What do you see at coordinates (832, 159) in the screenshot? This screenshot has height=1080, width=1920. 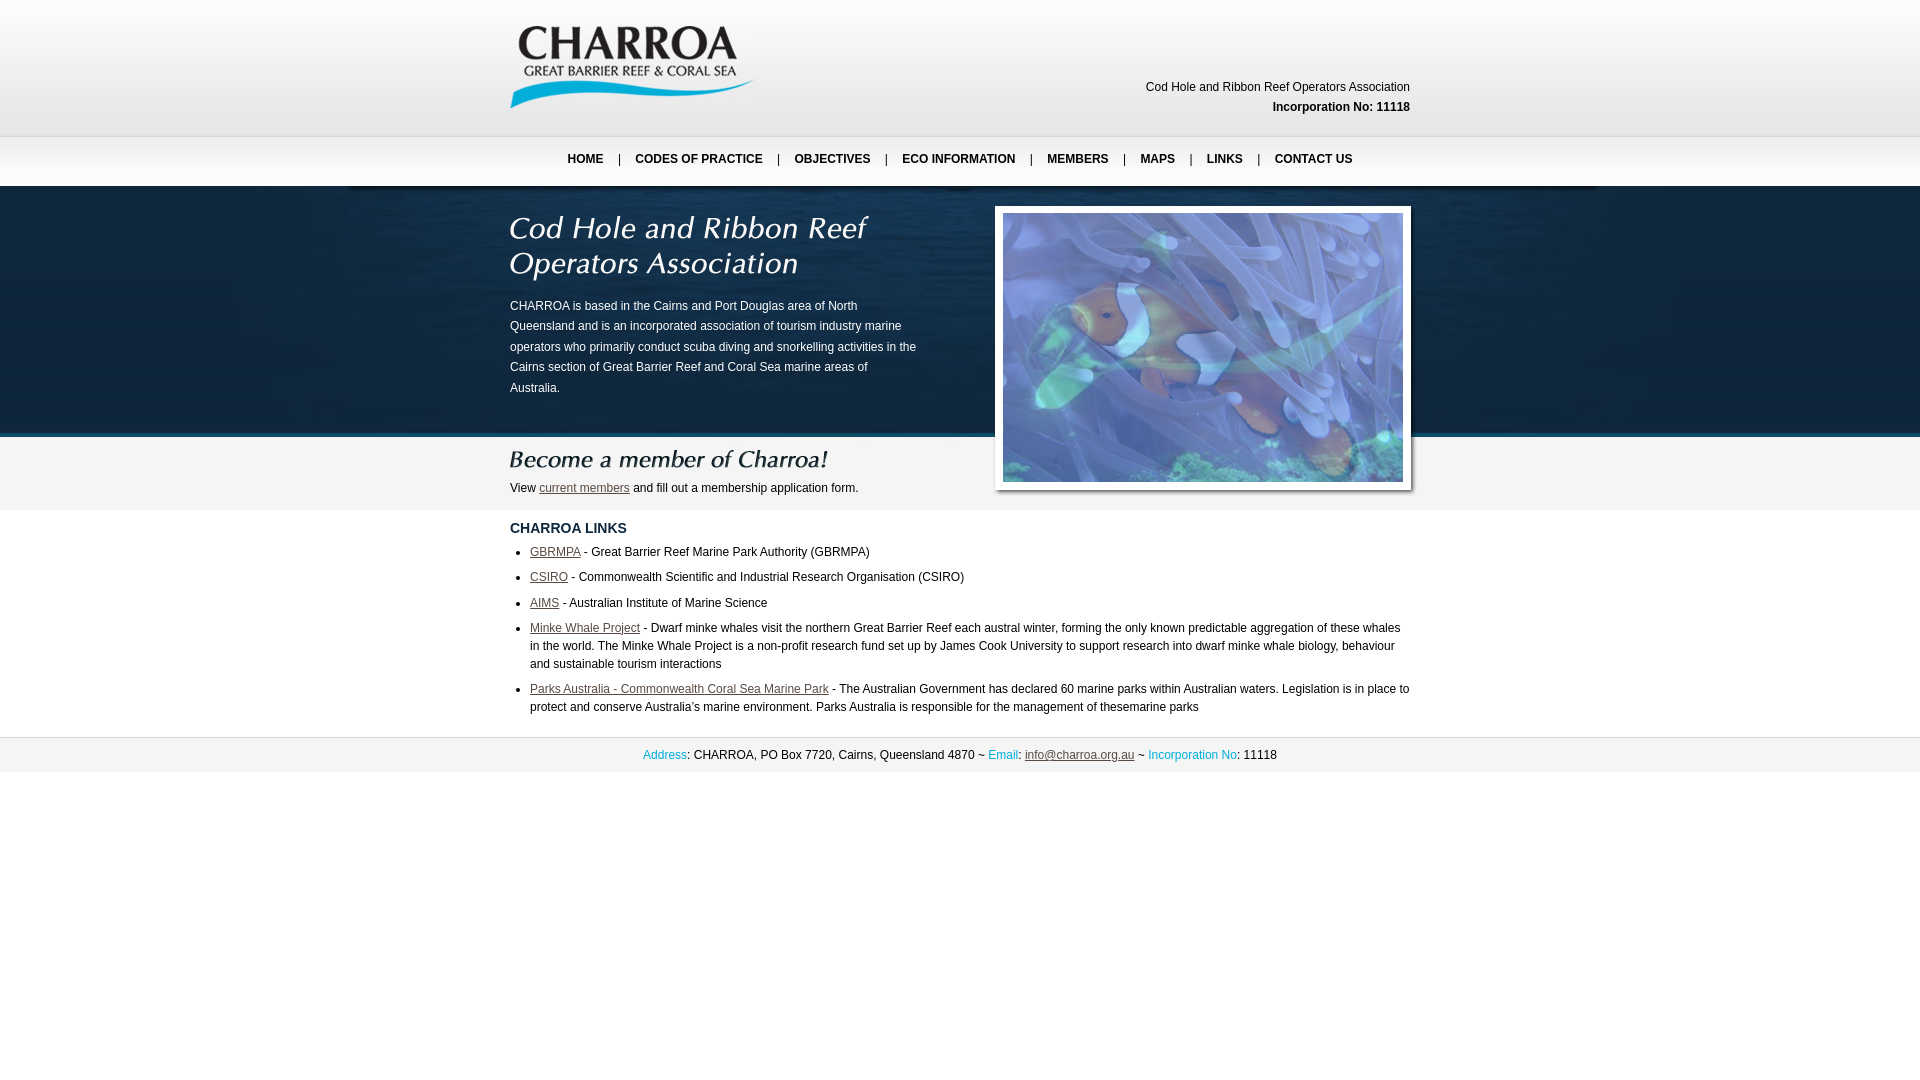 I see `OBJECTIVES` at bounding box center [832, 159].